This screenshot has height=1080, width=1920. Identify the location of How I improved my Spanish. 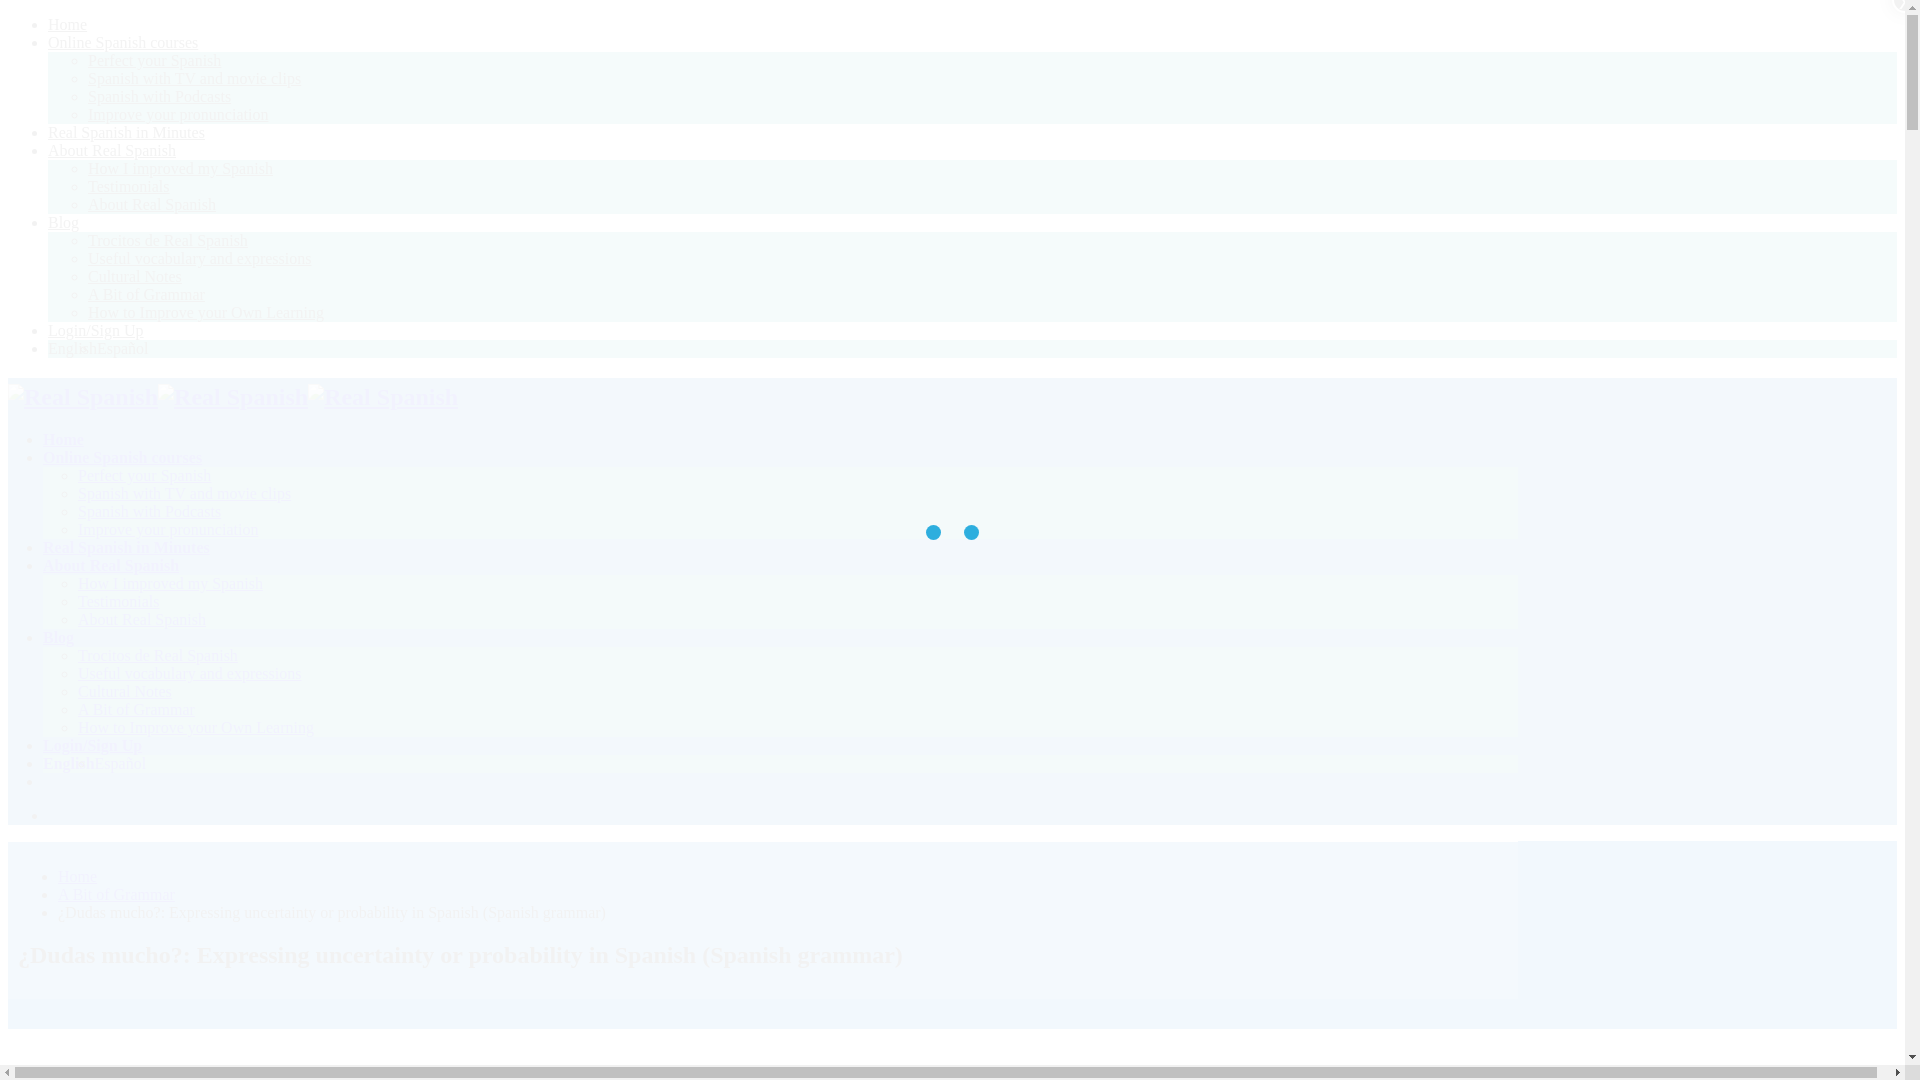
(180, 168).